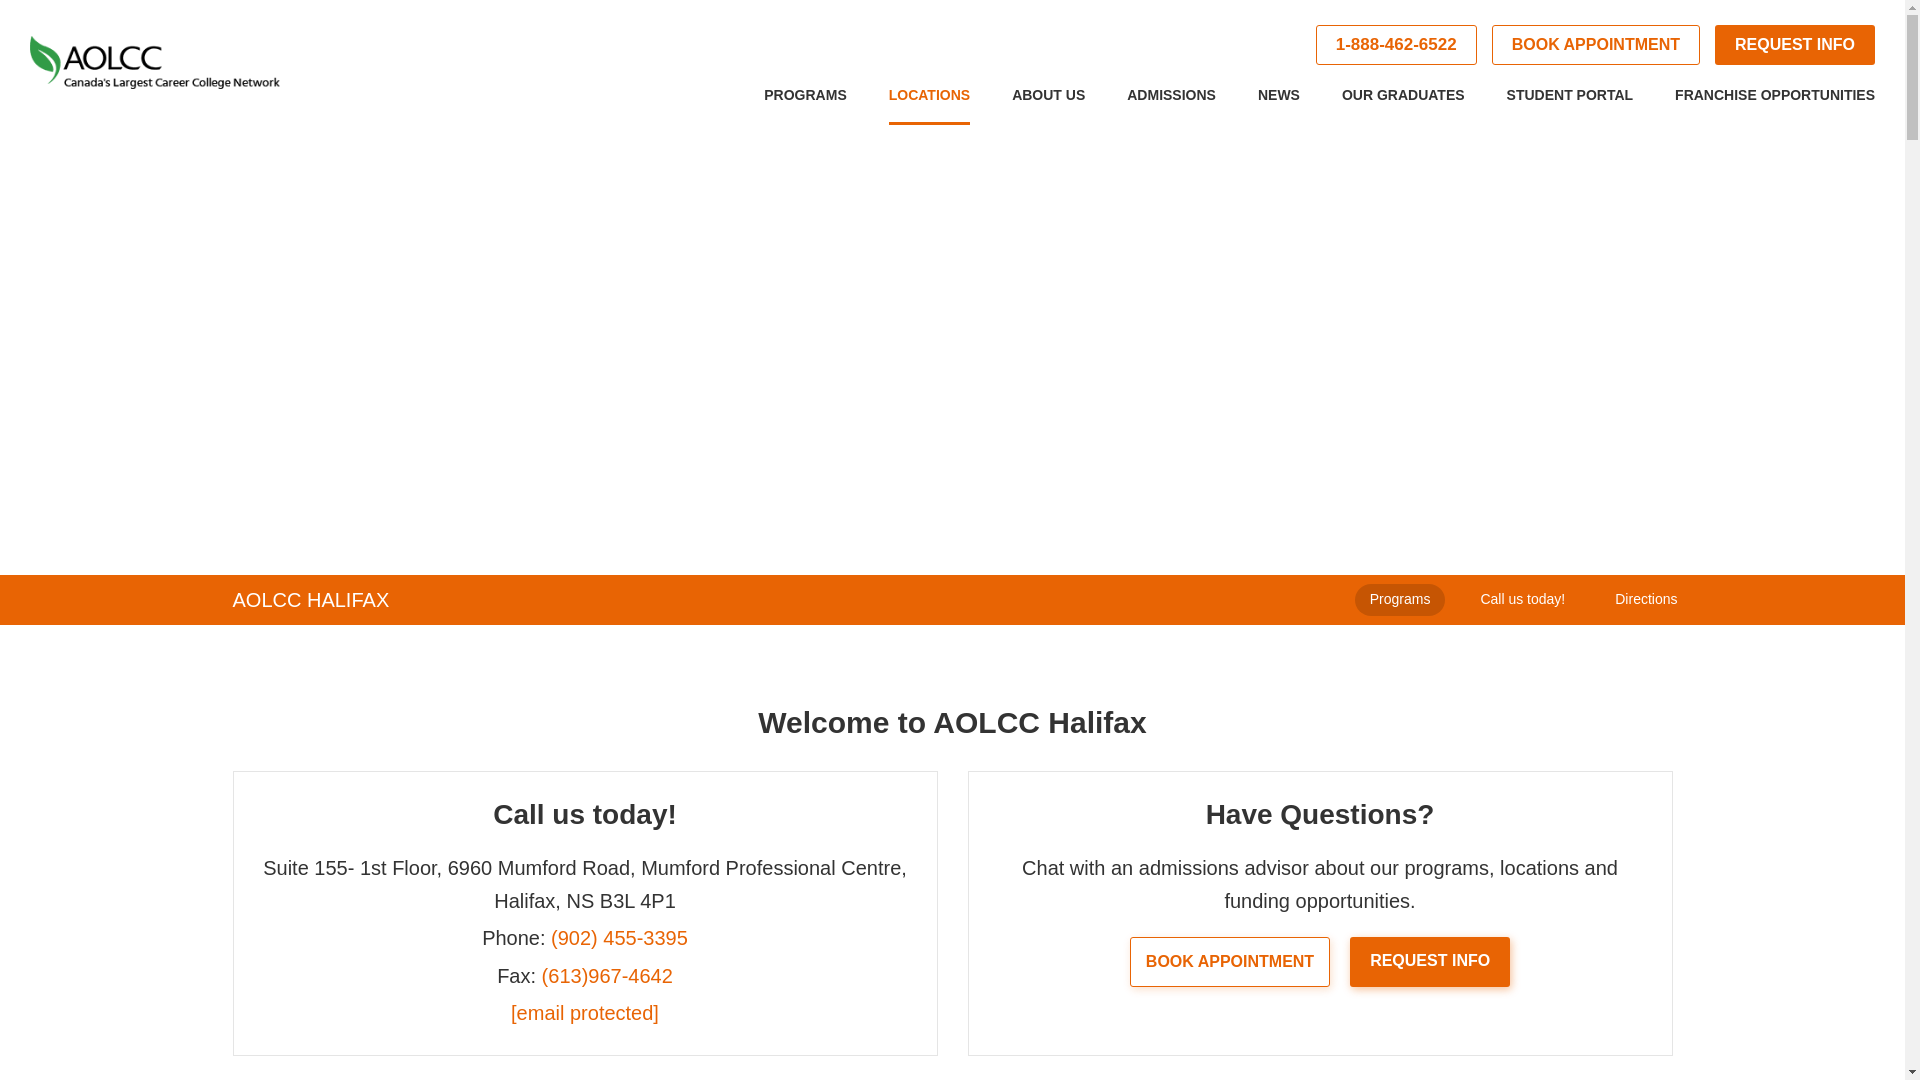  I want to click on Request Info, so click(1794, 44).